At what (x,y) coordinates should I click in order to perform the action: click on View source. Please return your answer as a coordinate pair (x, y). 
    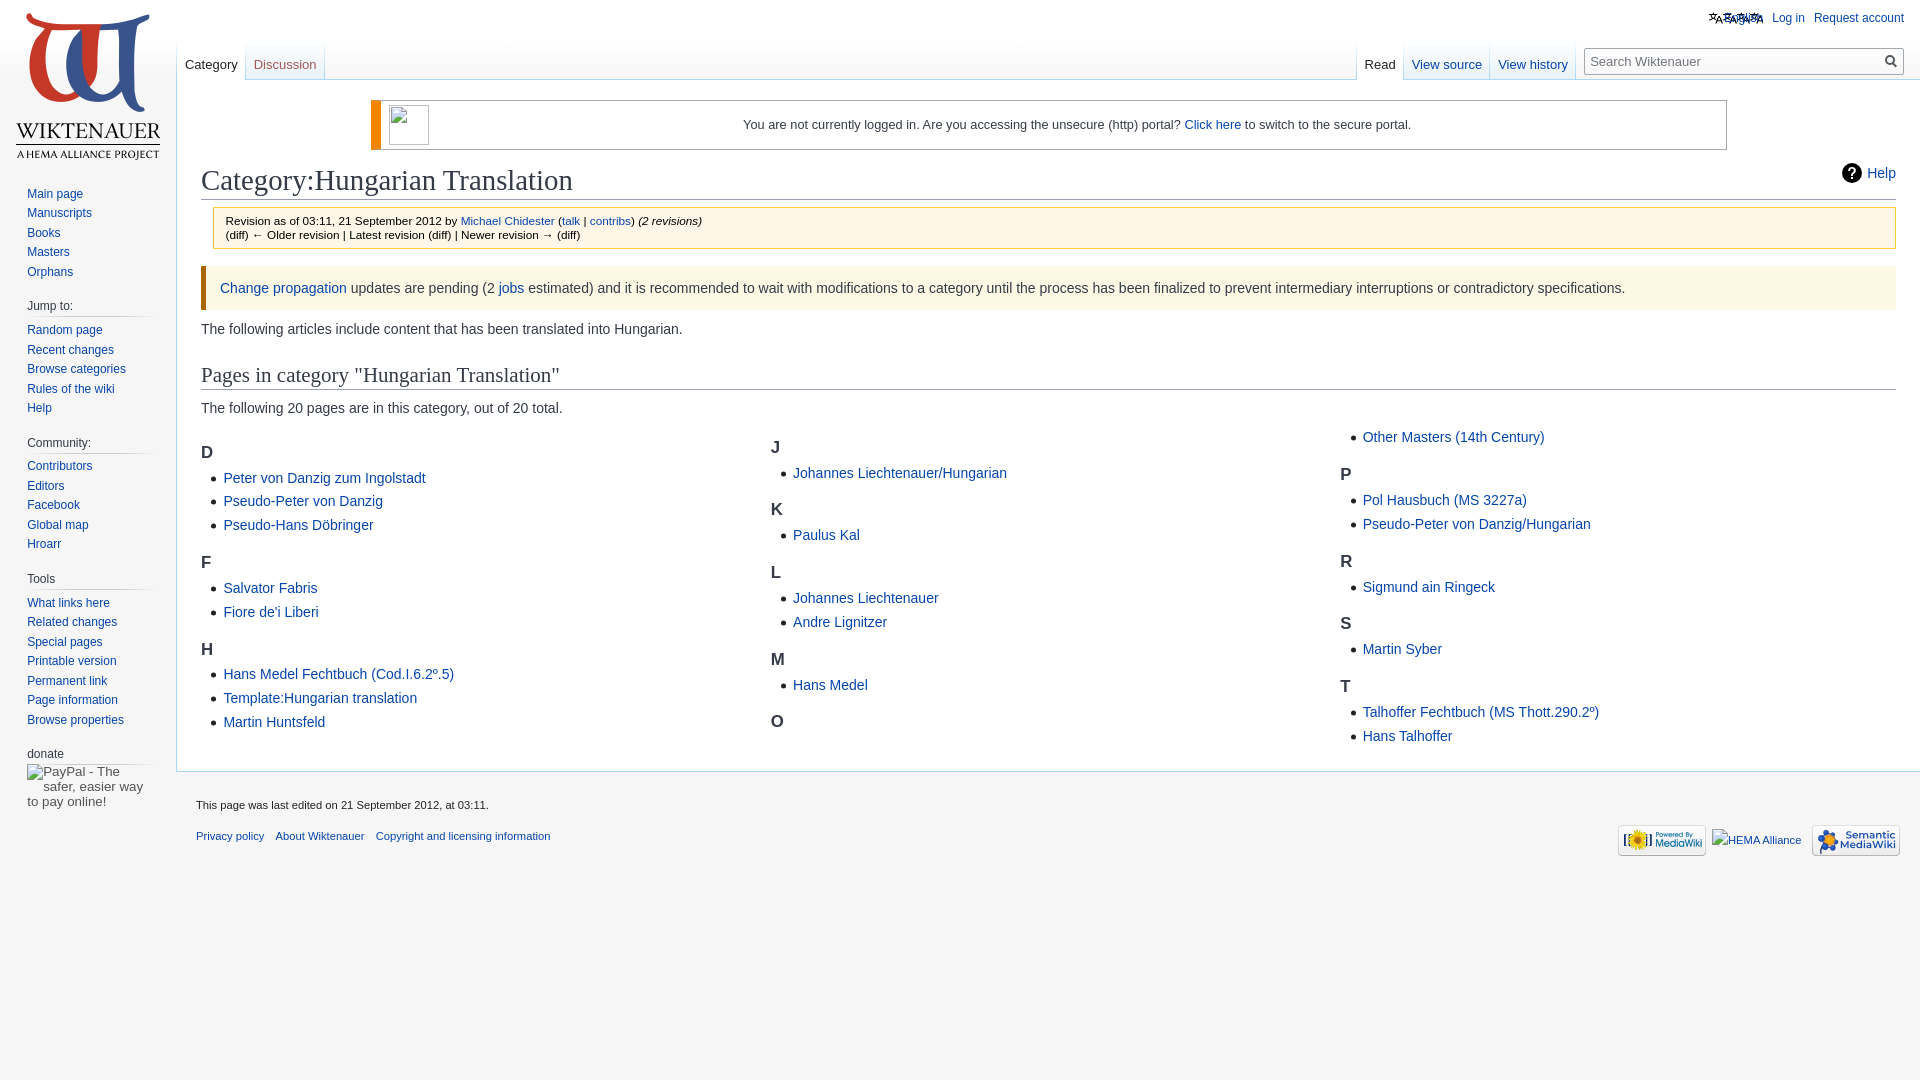
    Looking at the image, I should click on (1447, 60).